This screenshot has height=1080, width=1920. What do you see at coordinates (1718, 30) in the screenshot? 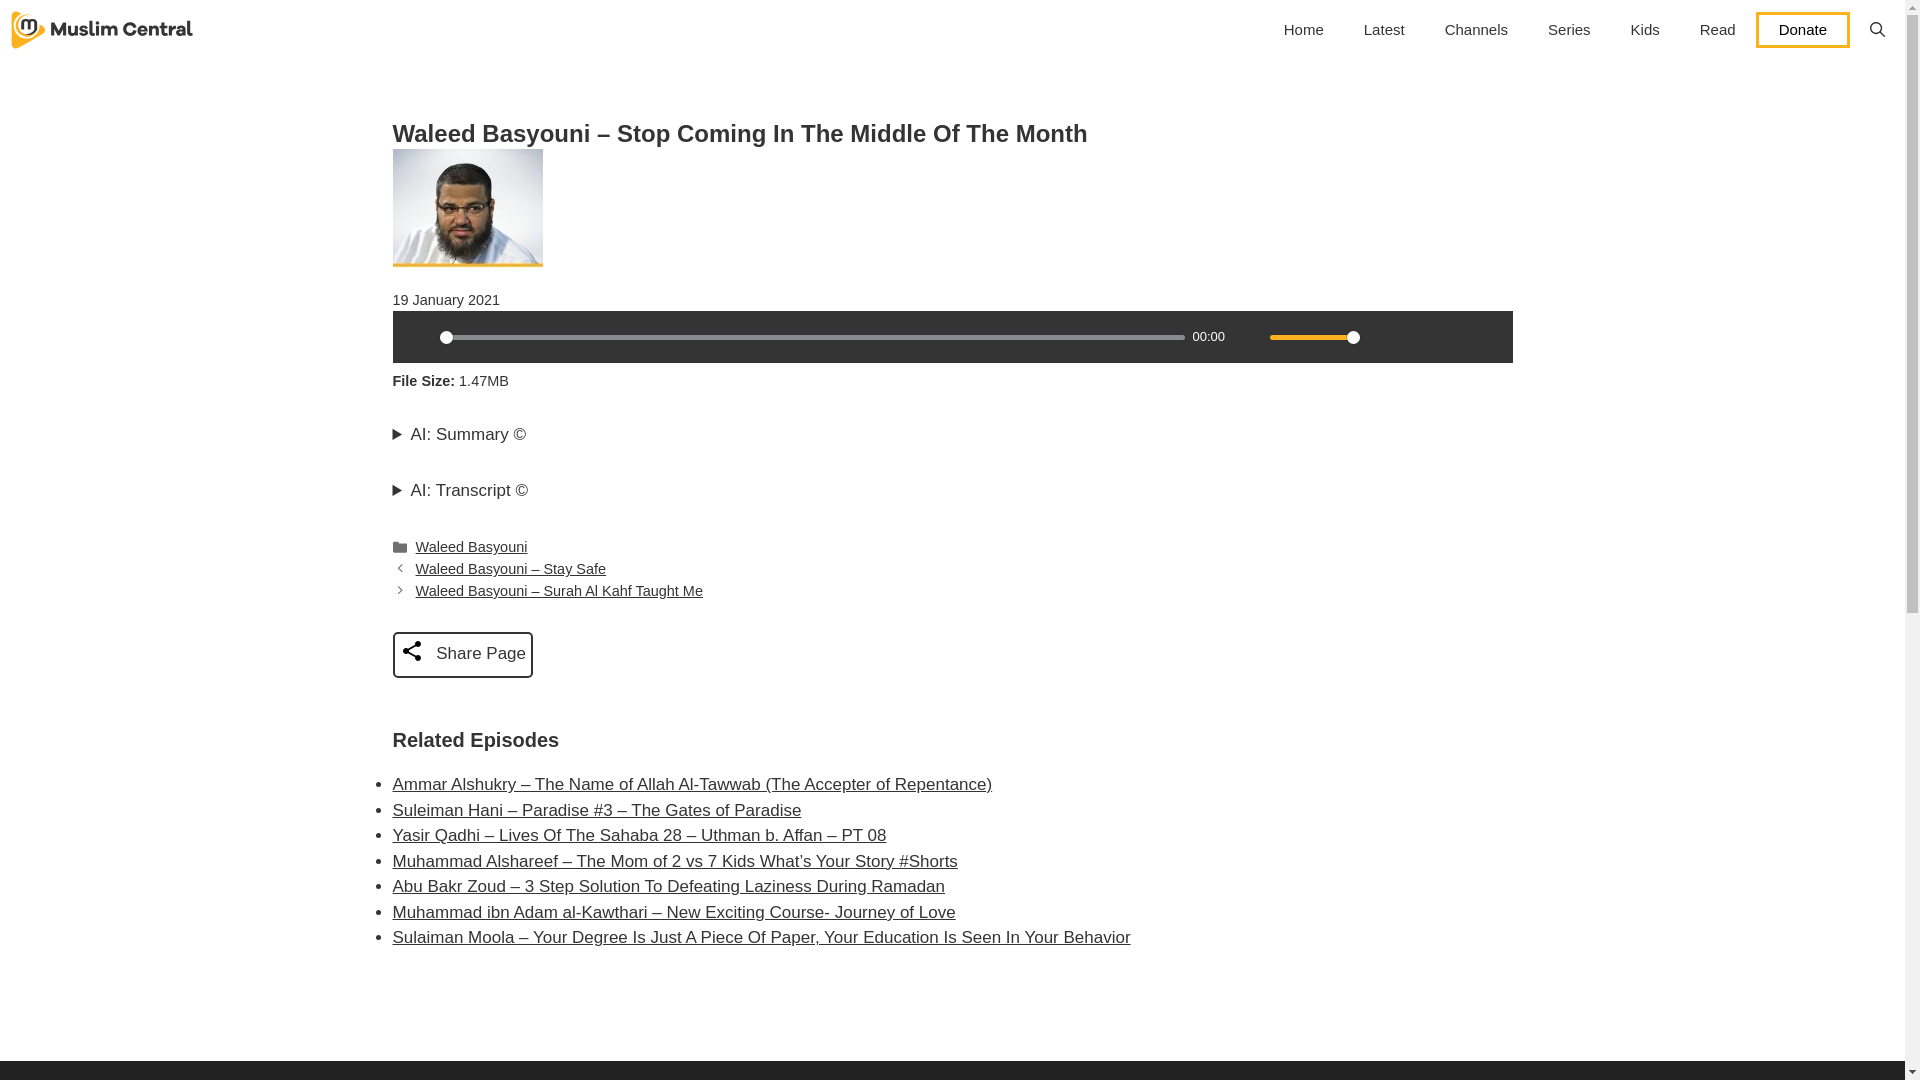
I see `Read` at bounding box center [1718, 30].